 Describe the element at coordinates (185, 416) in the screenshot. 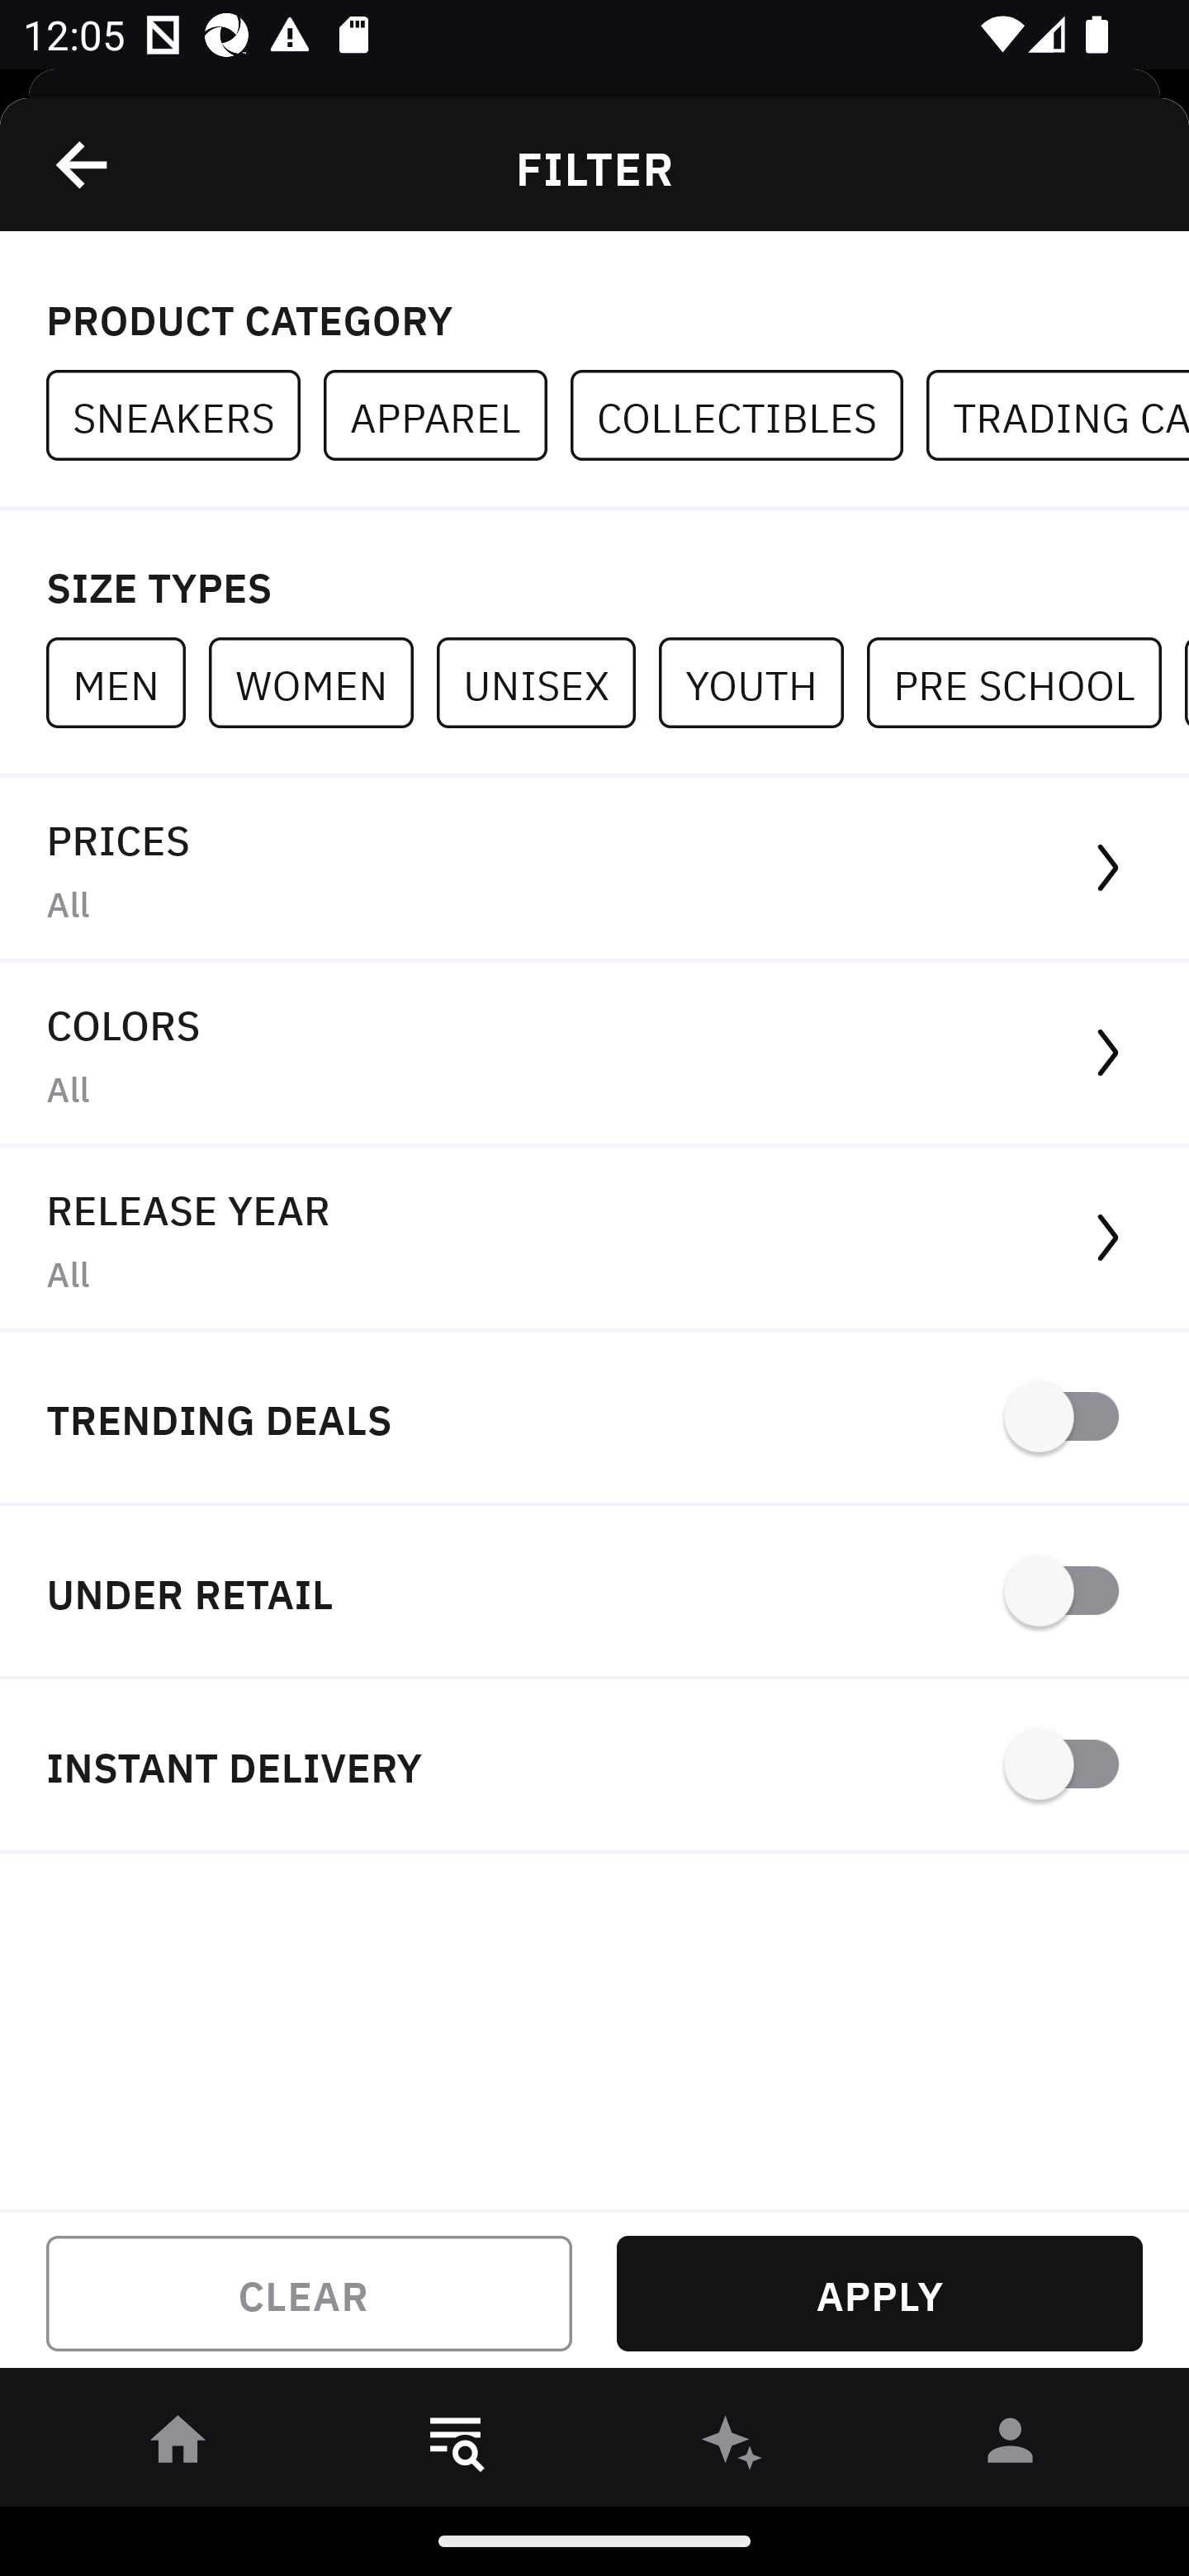

I see `SNEAKERS` at that location.